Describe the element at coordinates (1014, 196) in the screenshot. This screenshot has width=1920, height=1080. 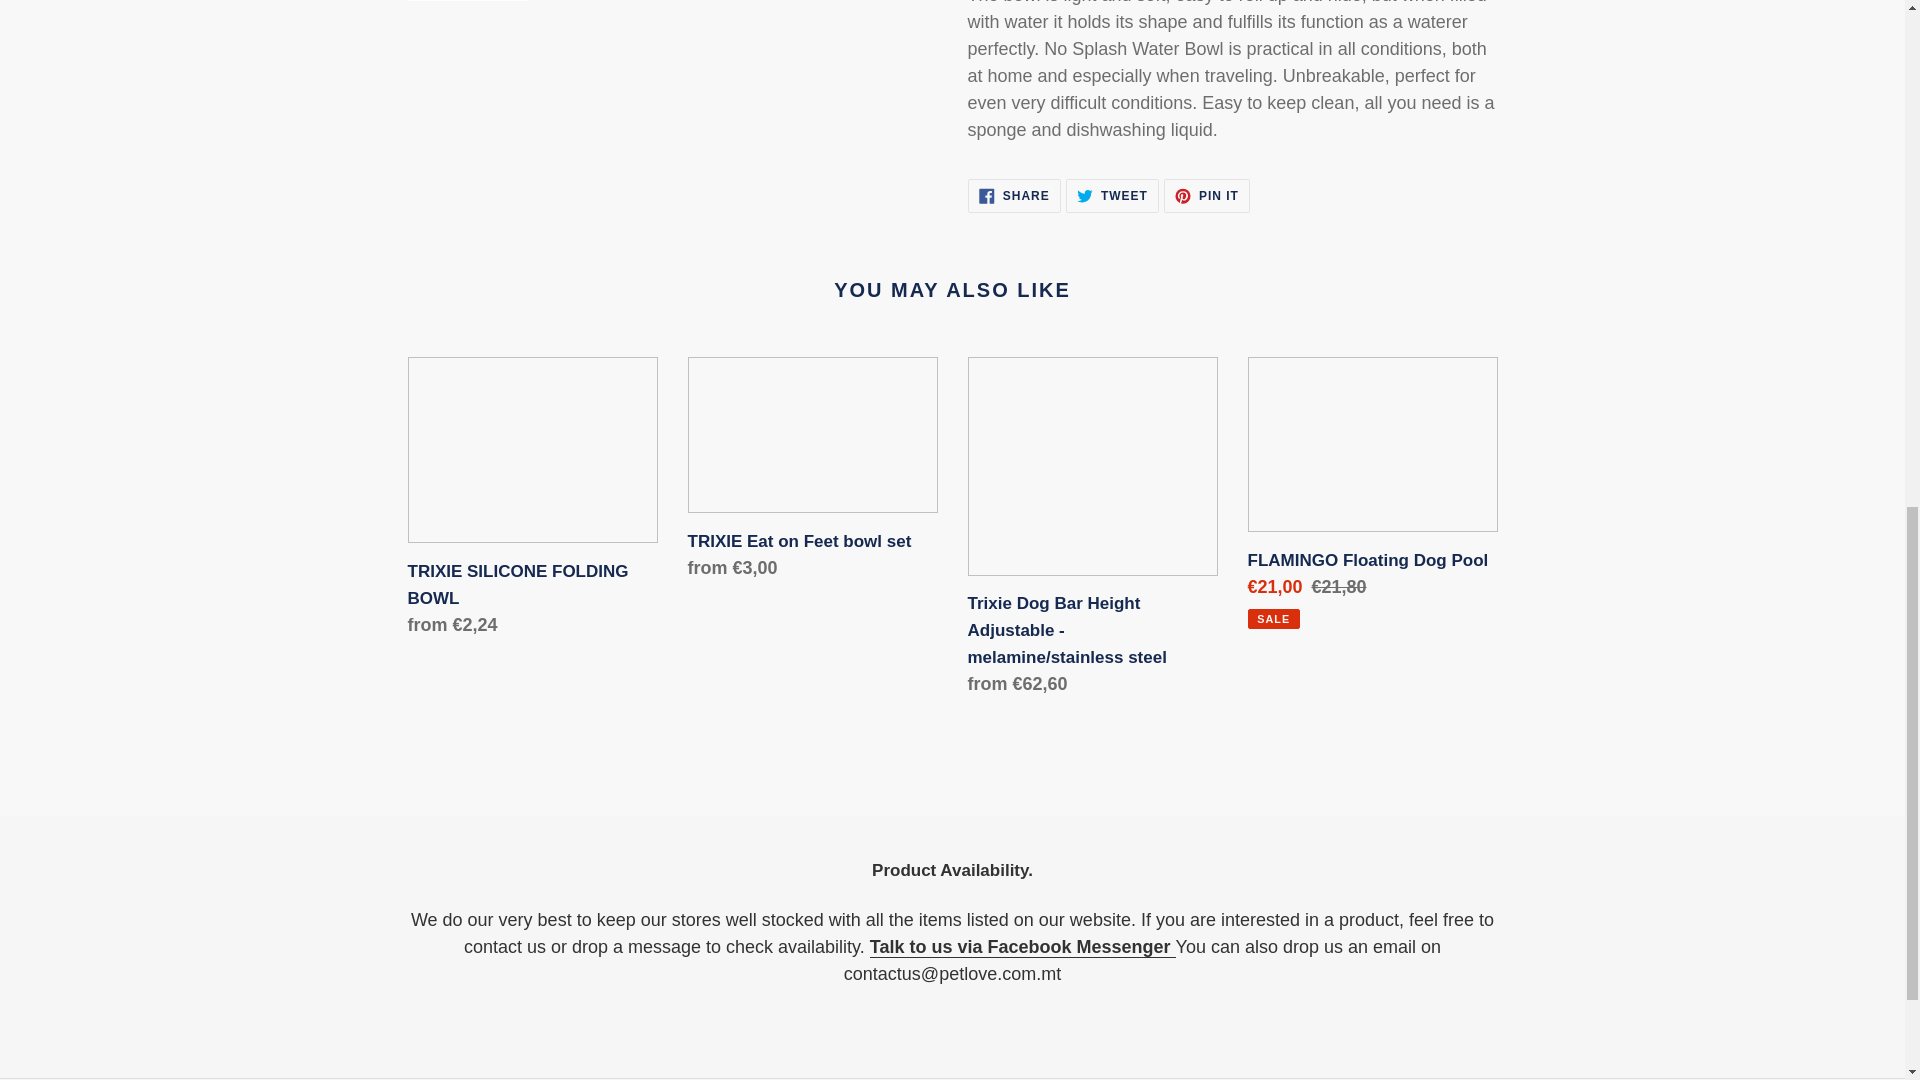
I see `Talk to us via Facebook Messenger` at that location.